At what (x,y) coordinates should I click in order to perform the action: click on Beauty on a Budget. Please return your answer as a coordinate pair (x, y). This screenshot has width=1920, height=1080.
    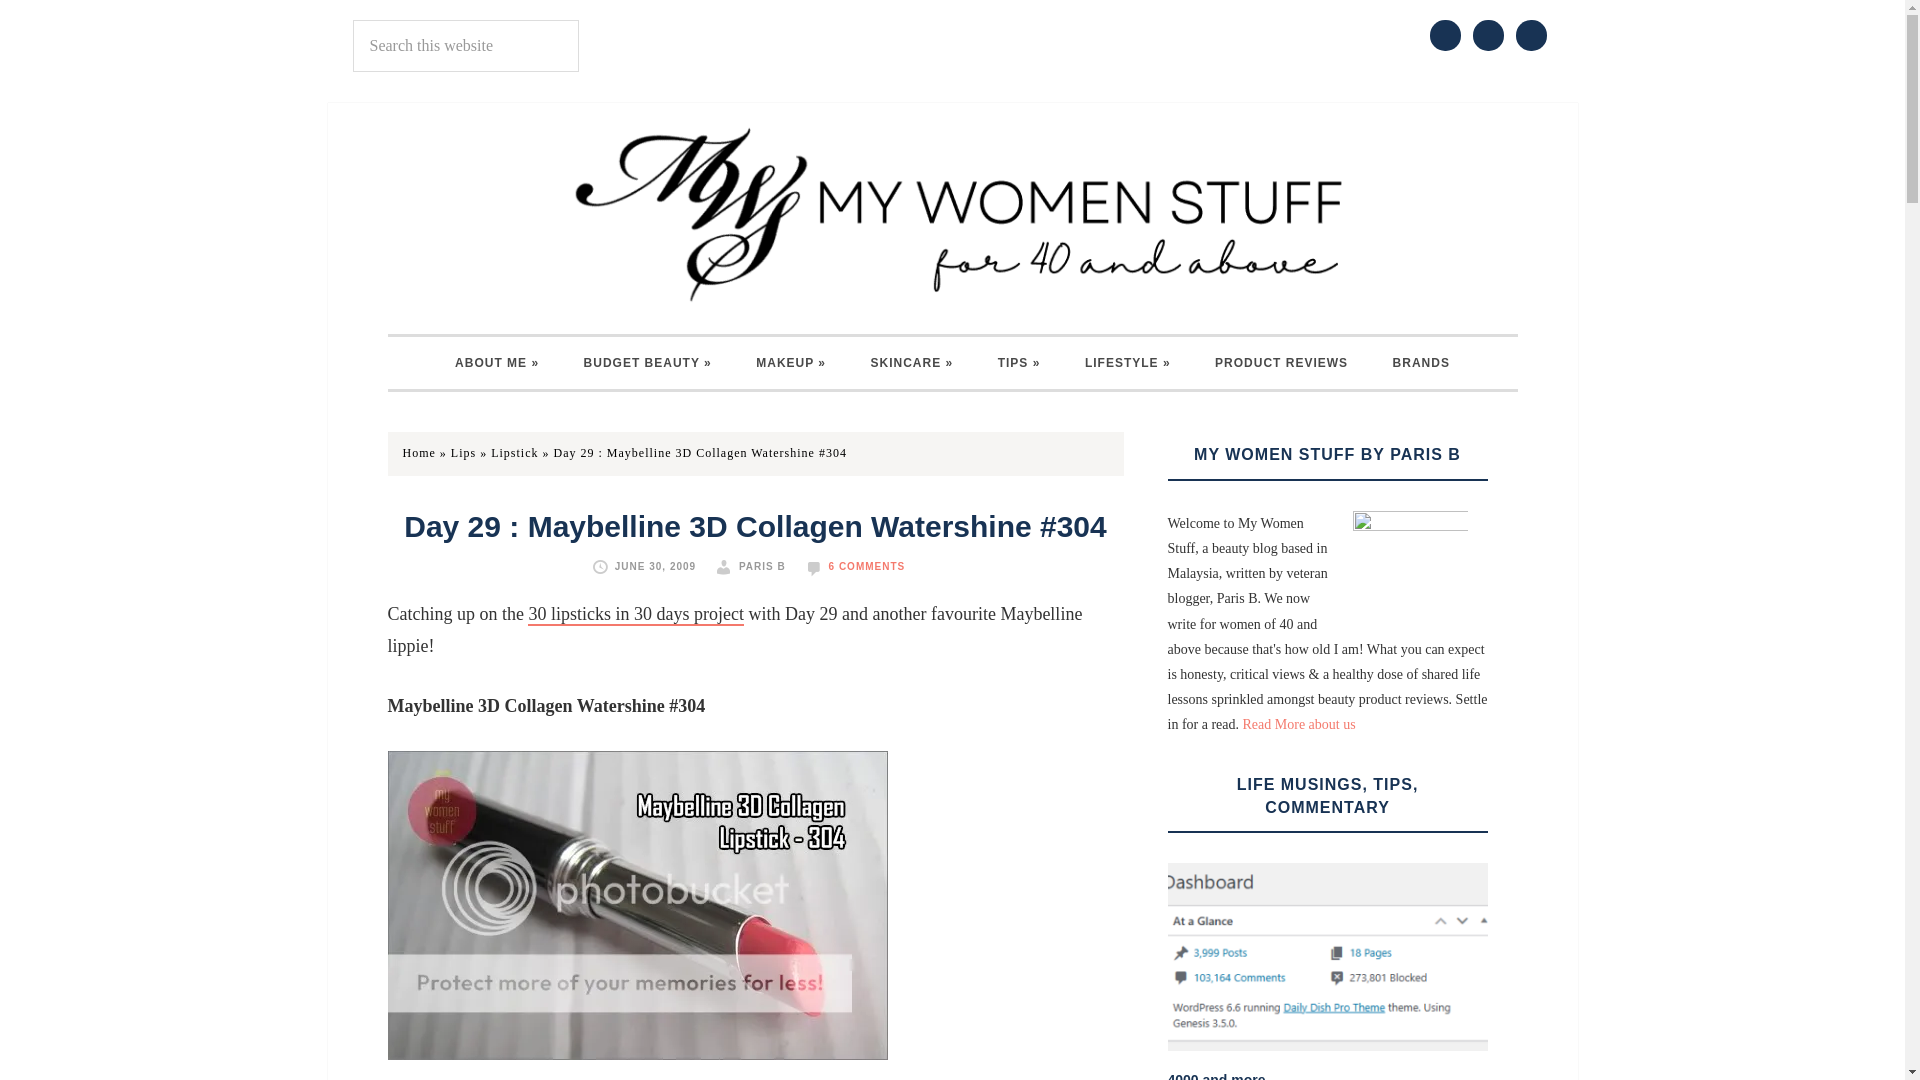
    Looking at the image, I should click on (648, 362).